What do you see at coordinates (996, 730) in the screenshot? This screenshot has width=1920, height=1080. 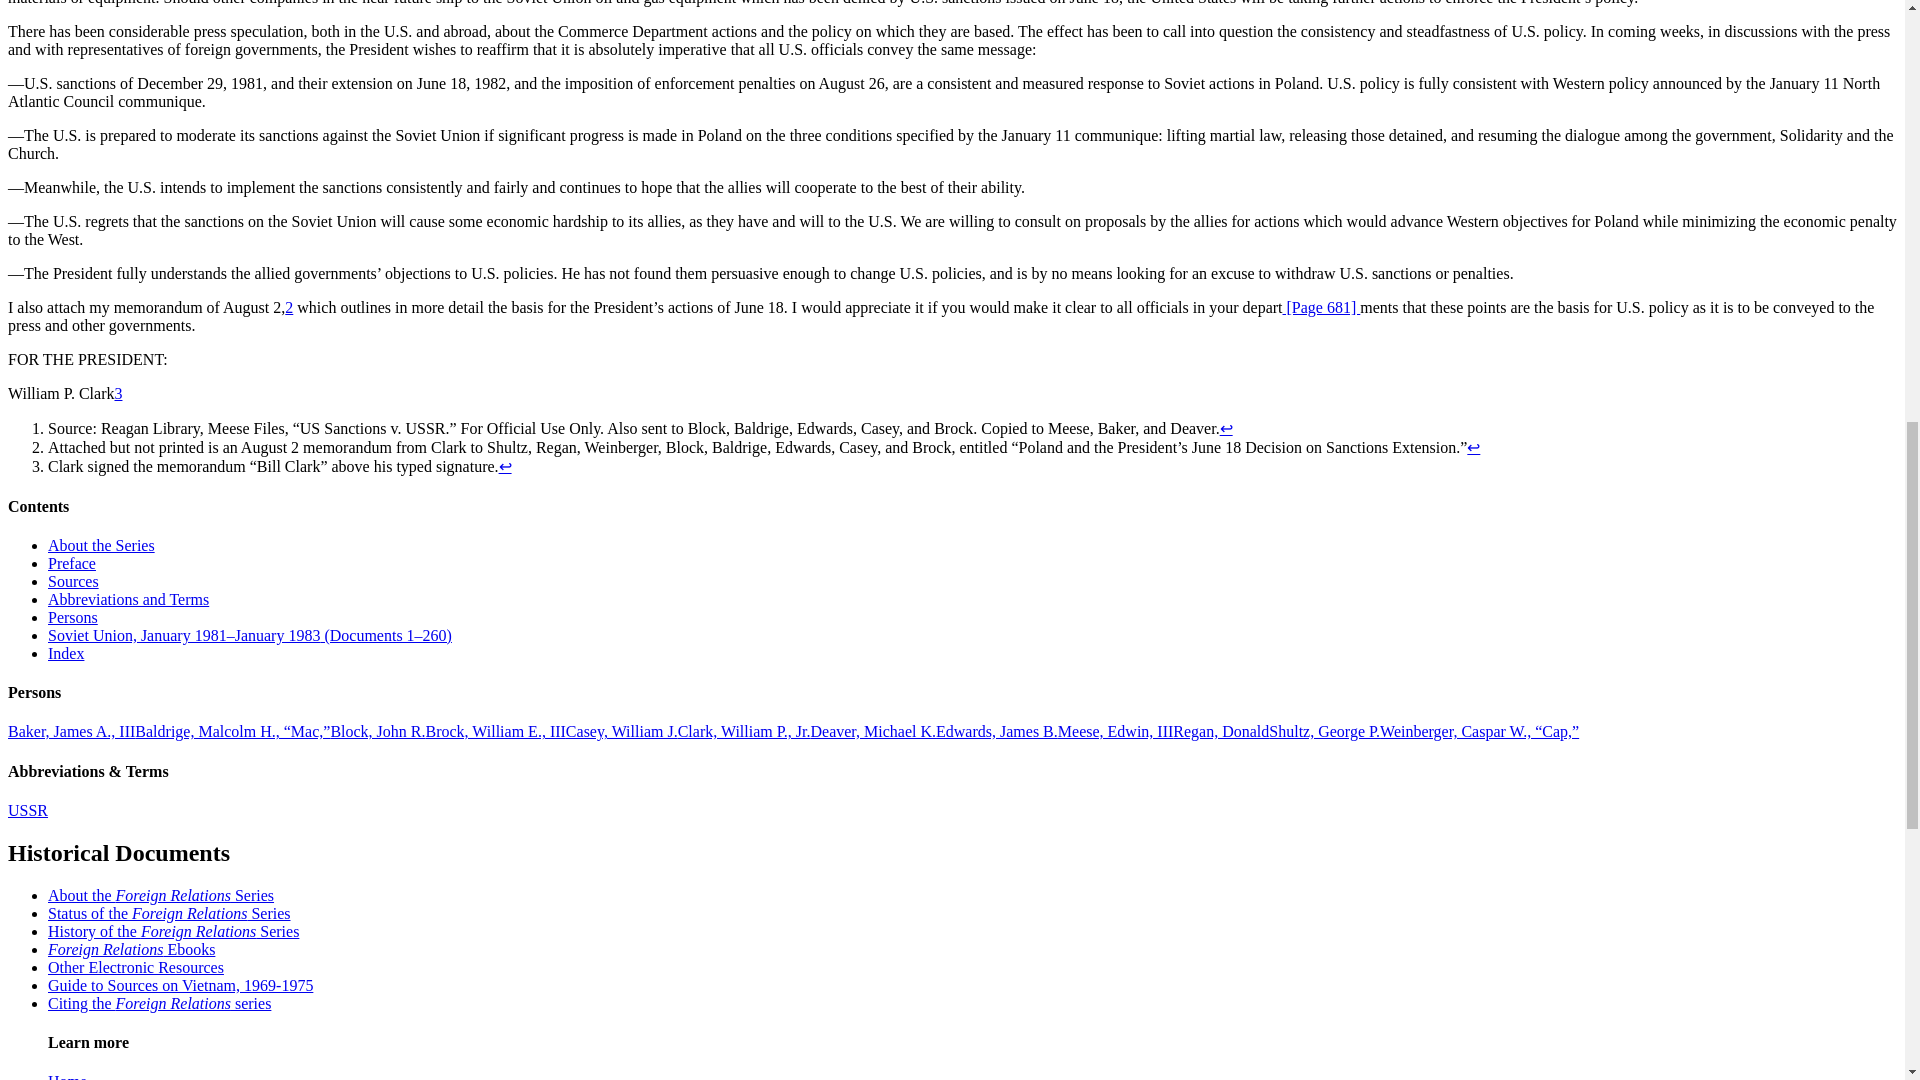 I see `Secretary of Energy` at bounding box center [996, 730].